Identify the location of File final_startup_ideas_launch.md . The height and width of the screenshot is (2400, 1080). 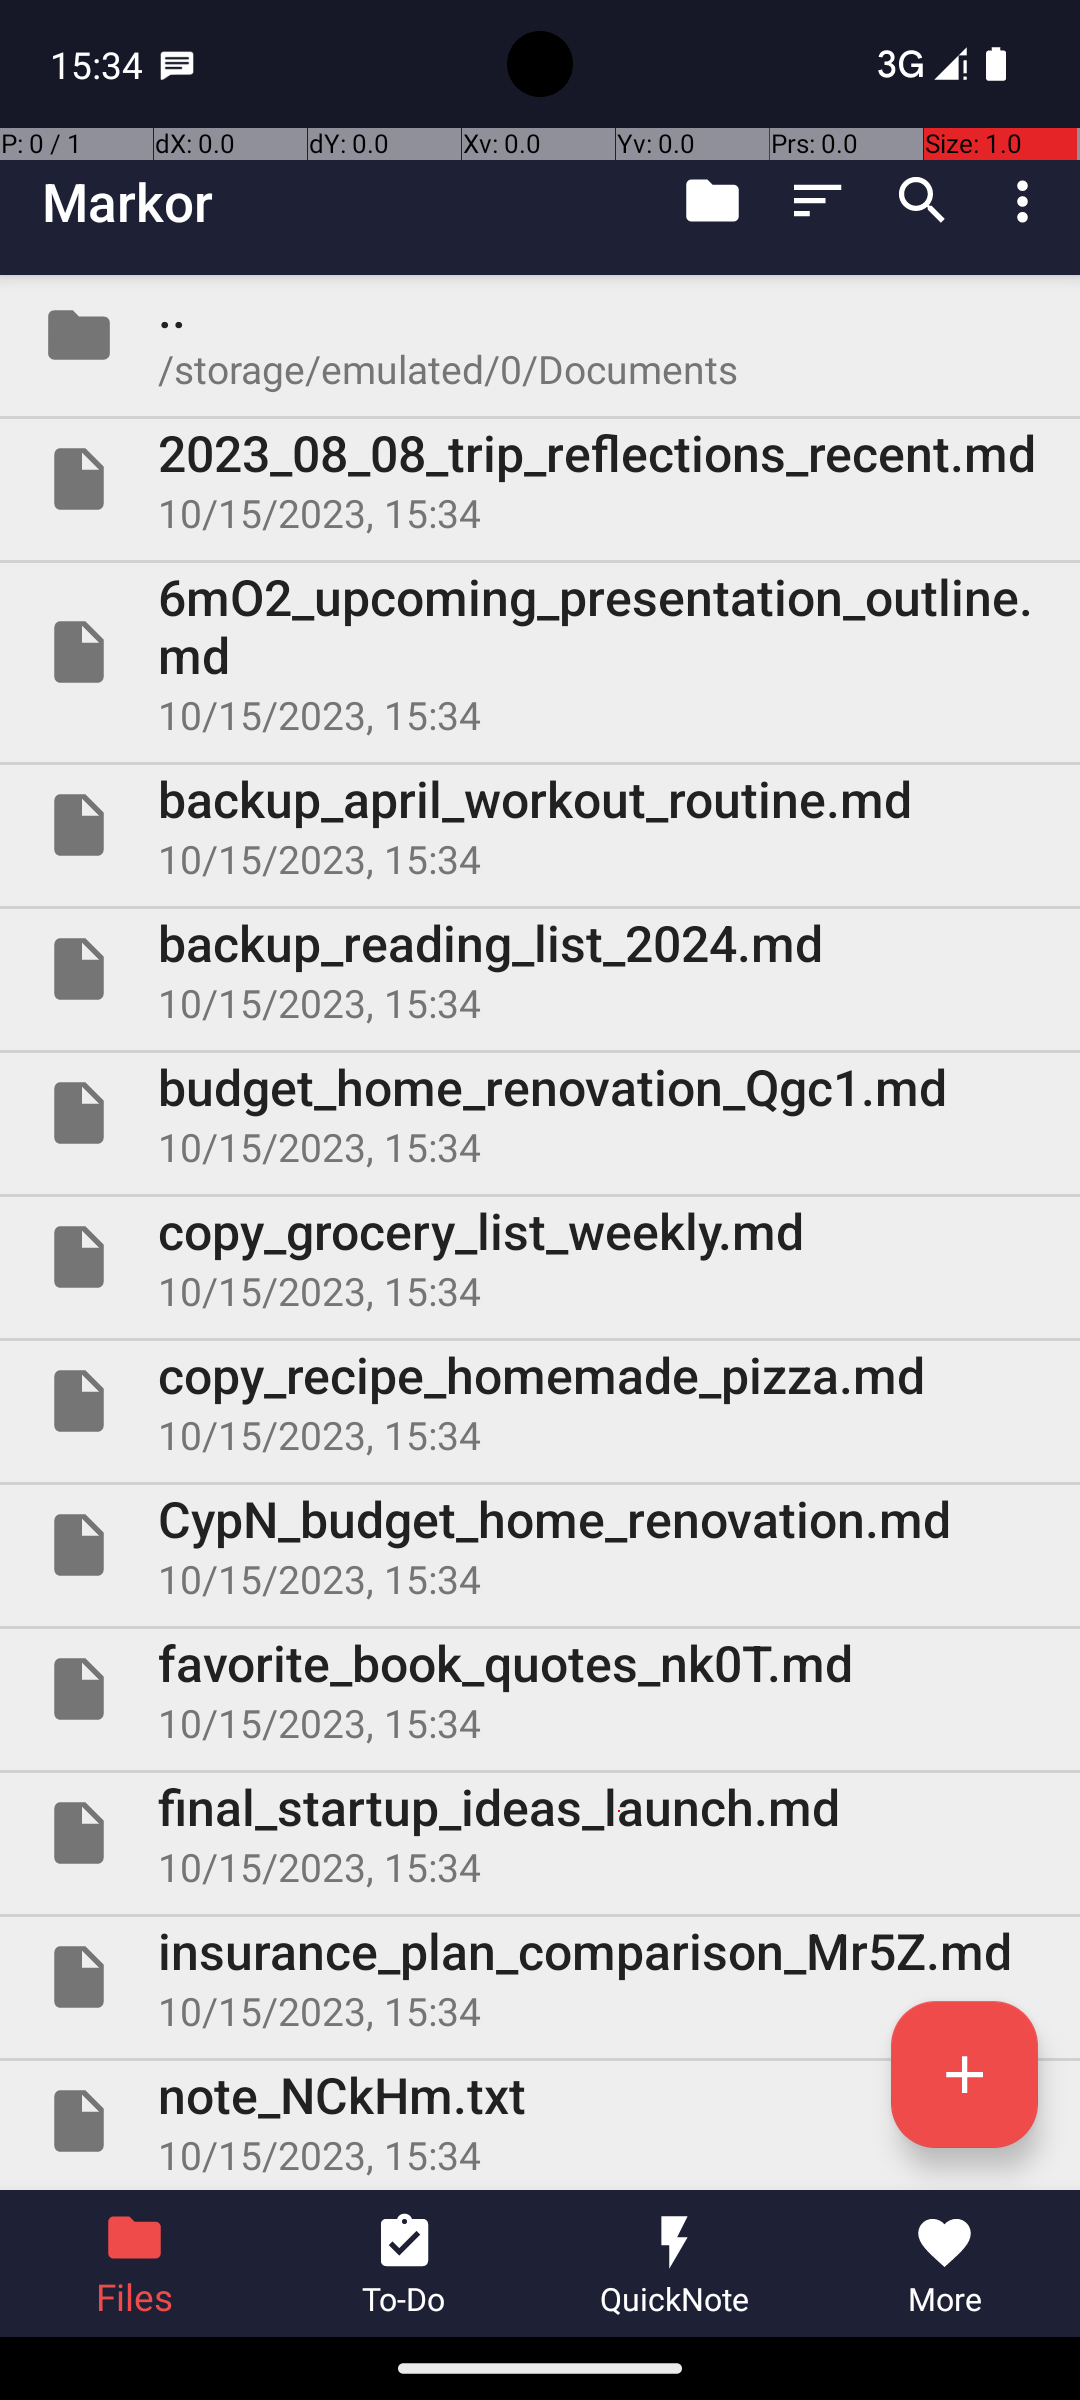
(540, 1832).